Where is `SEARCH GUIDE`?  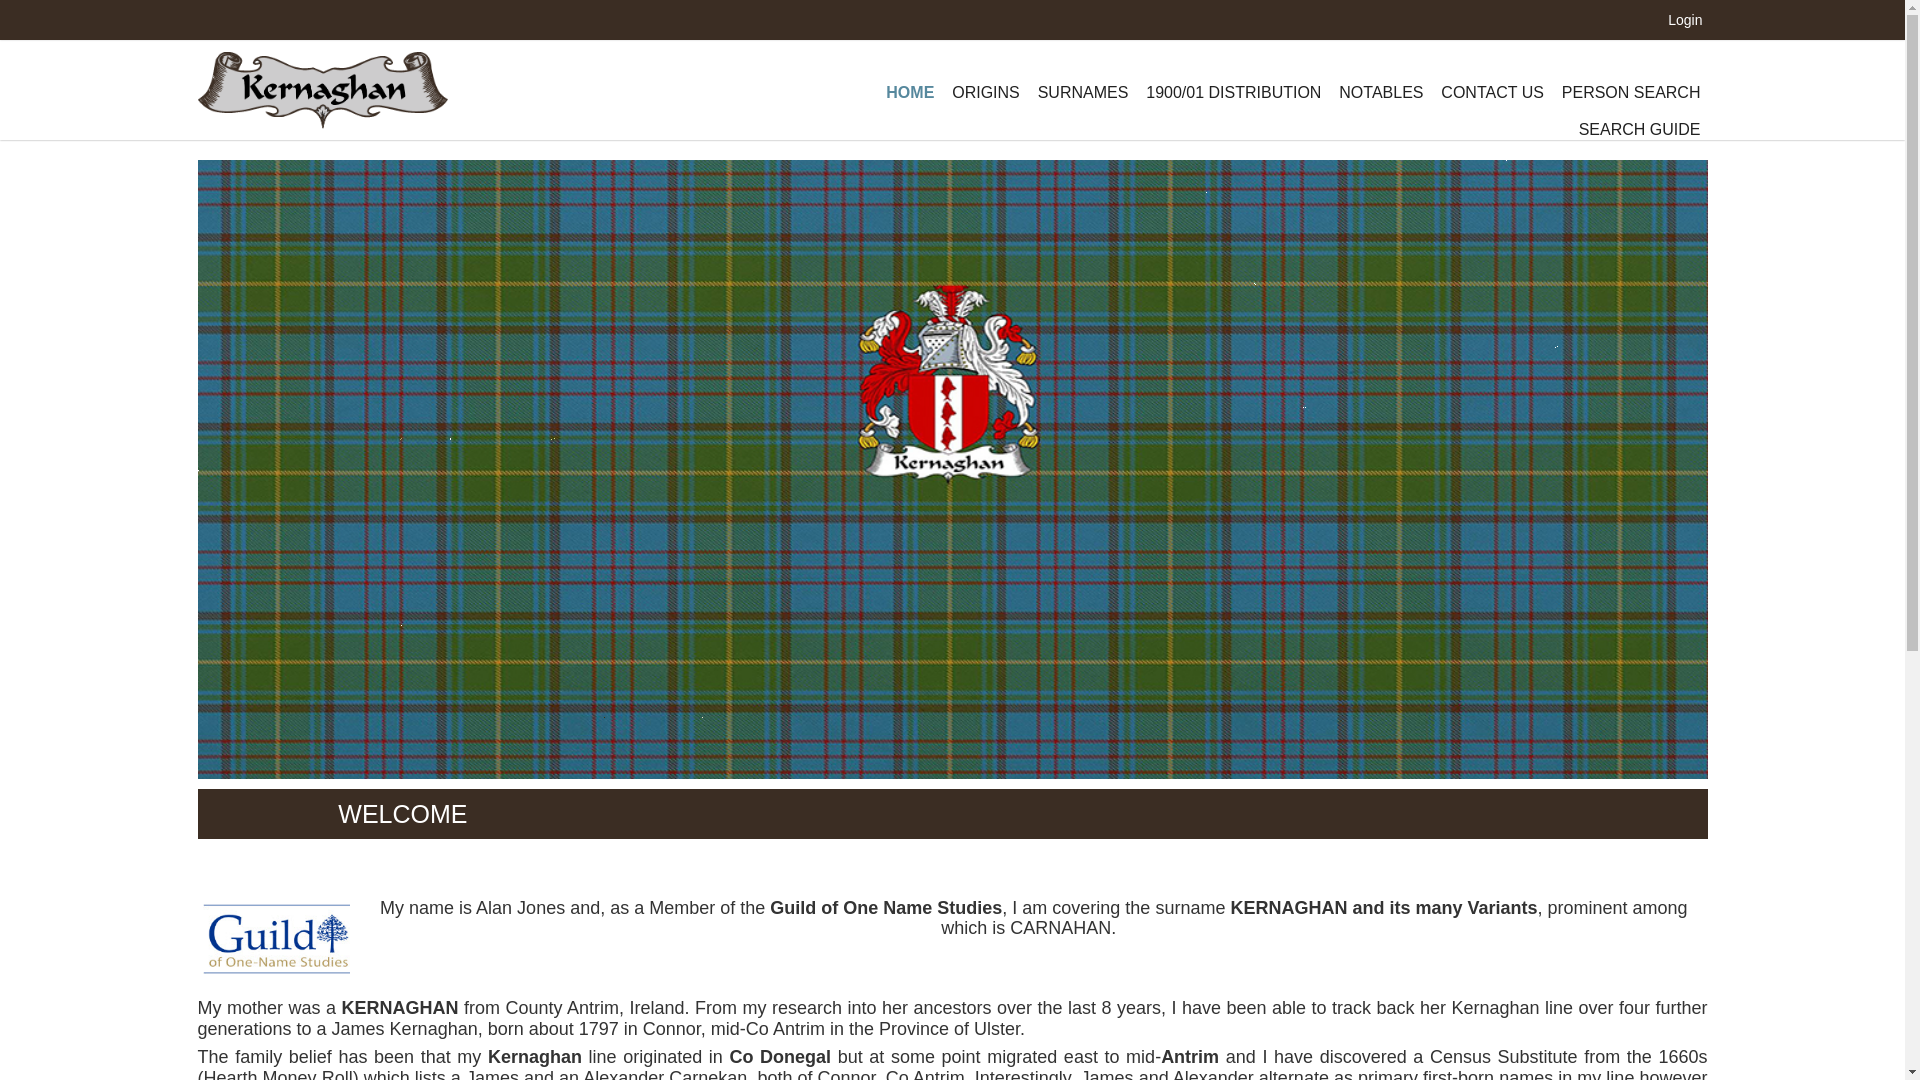
SEARCH GUIDE is located at coordinates (1640, 130).